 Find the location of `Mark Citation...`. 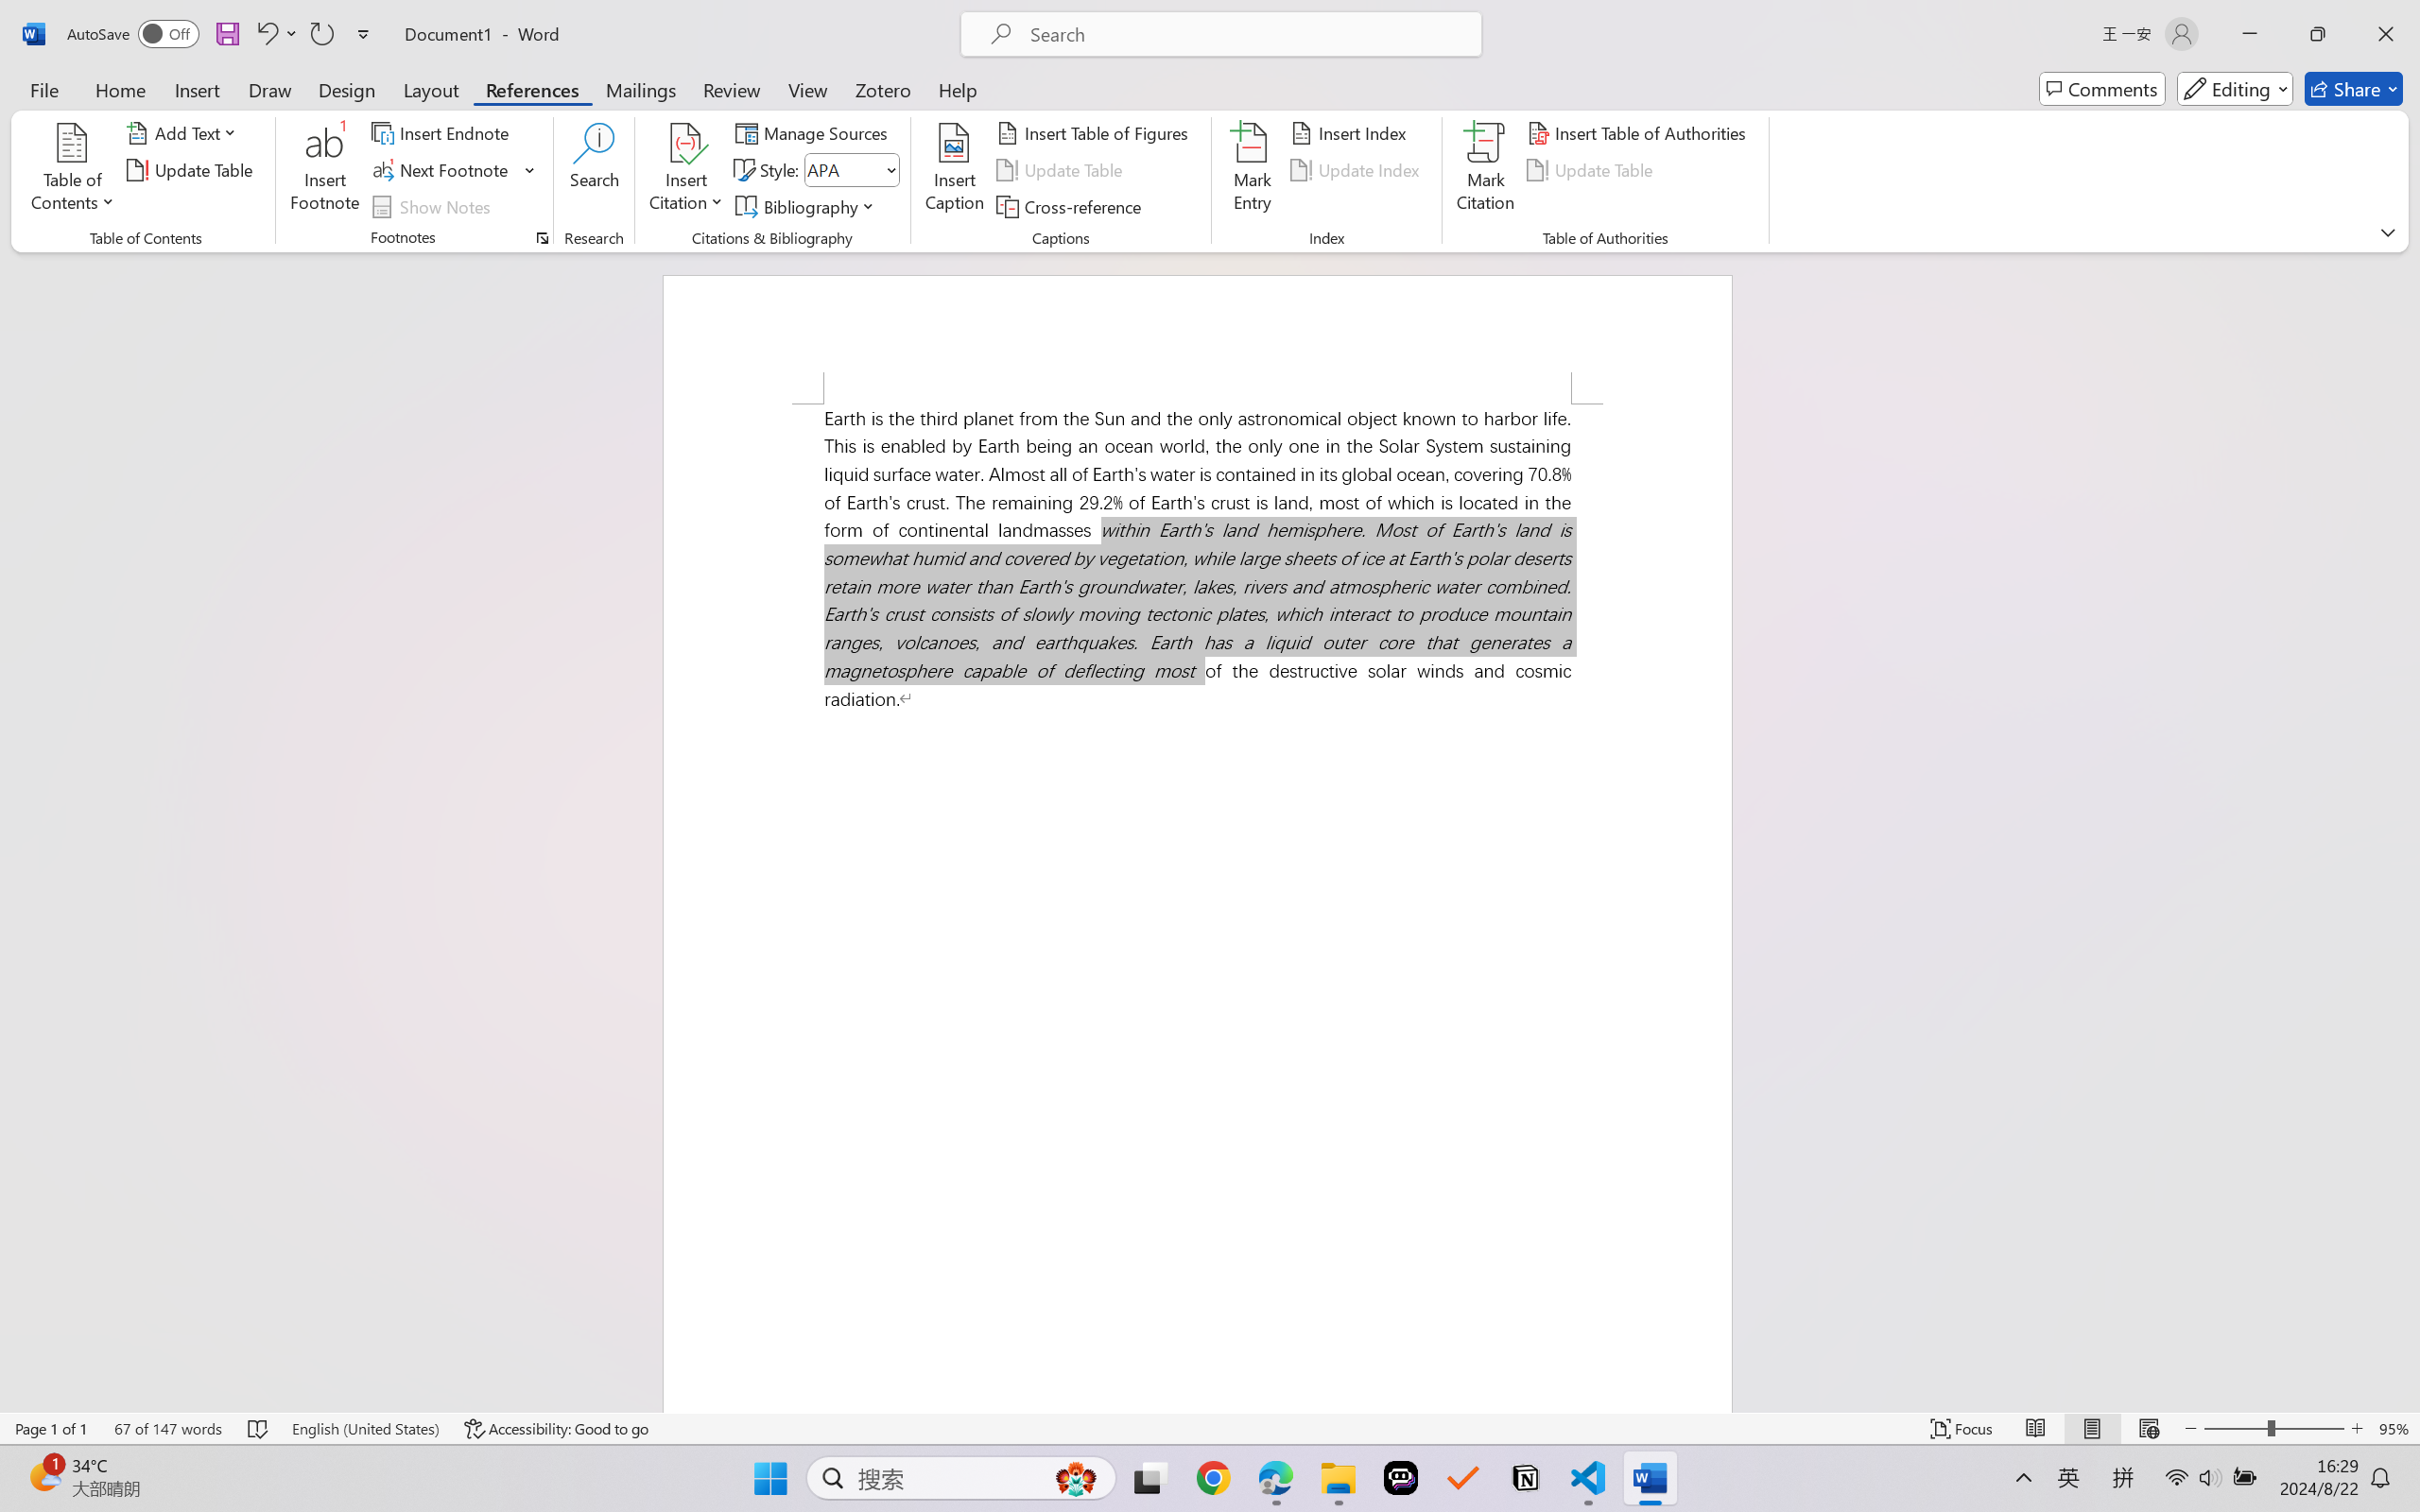

Mark Citation... is located at coordinates (1486, 170).